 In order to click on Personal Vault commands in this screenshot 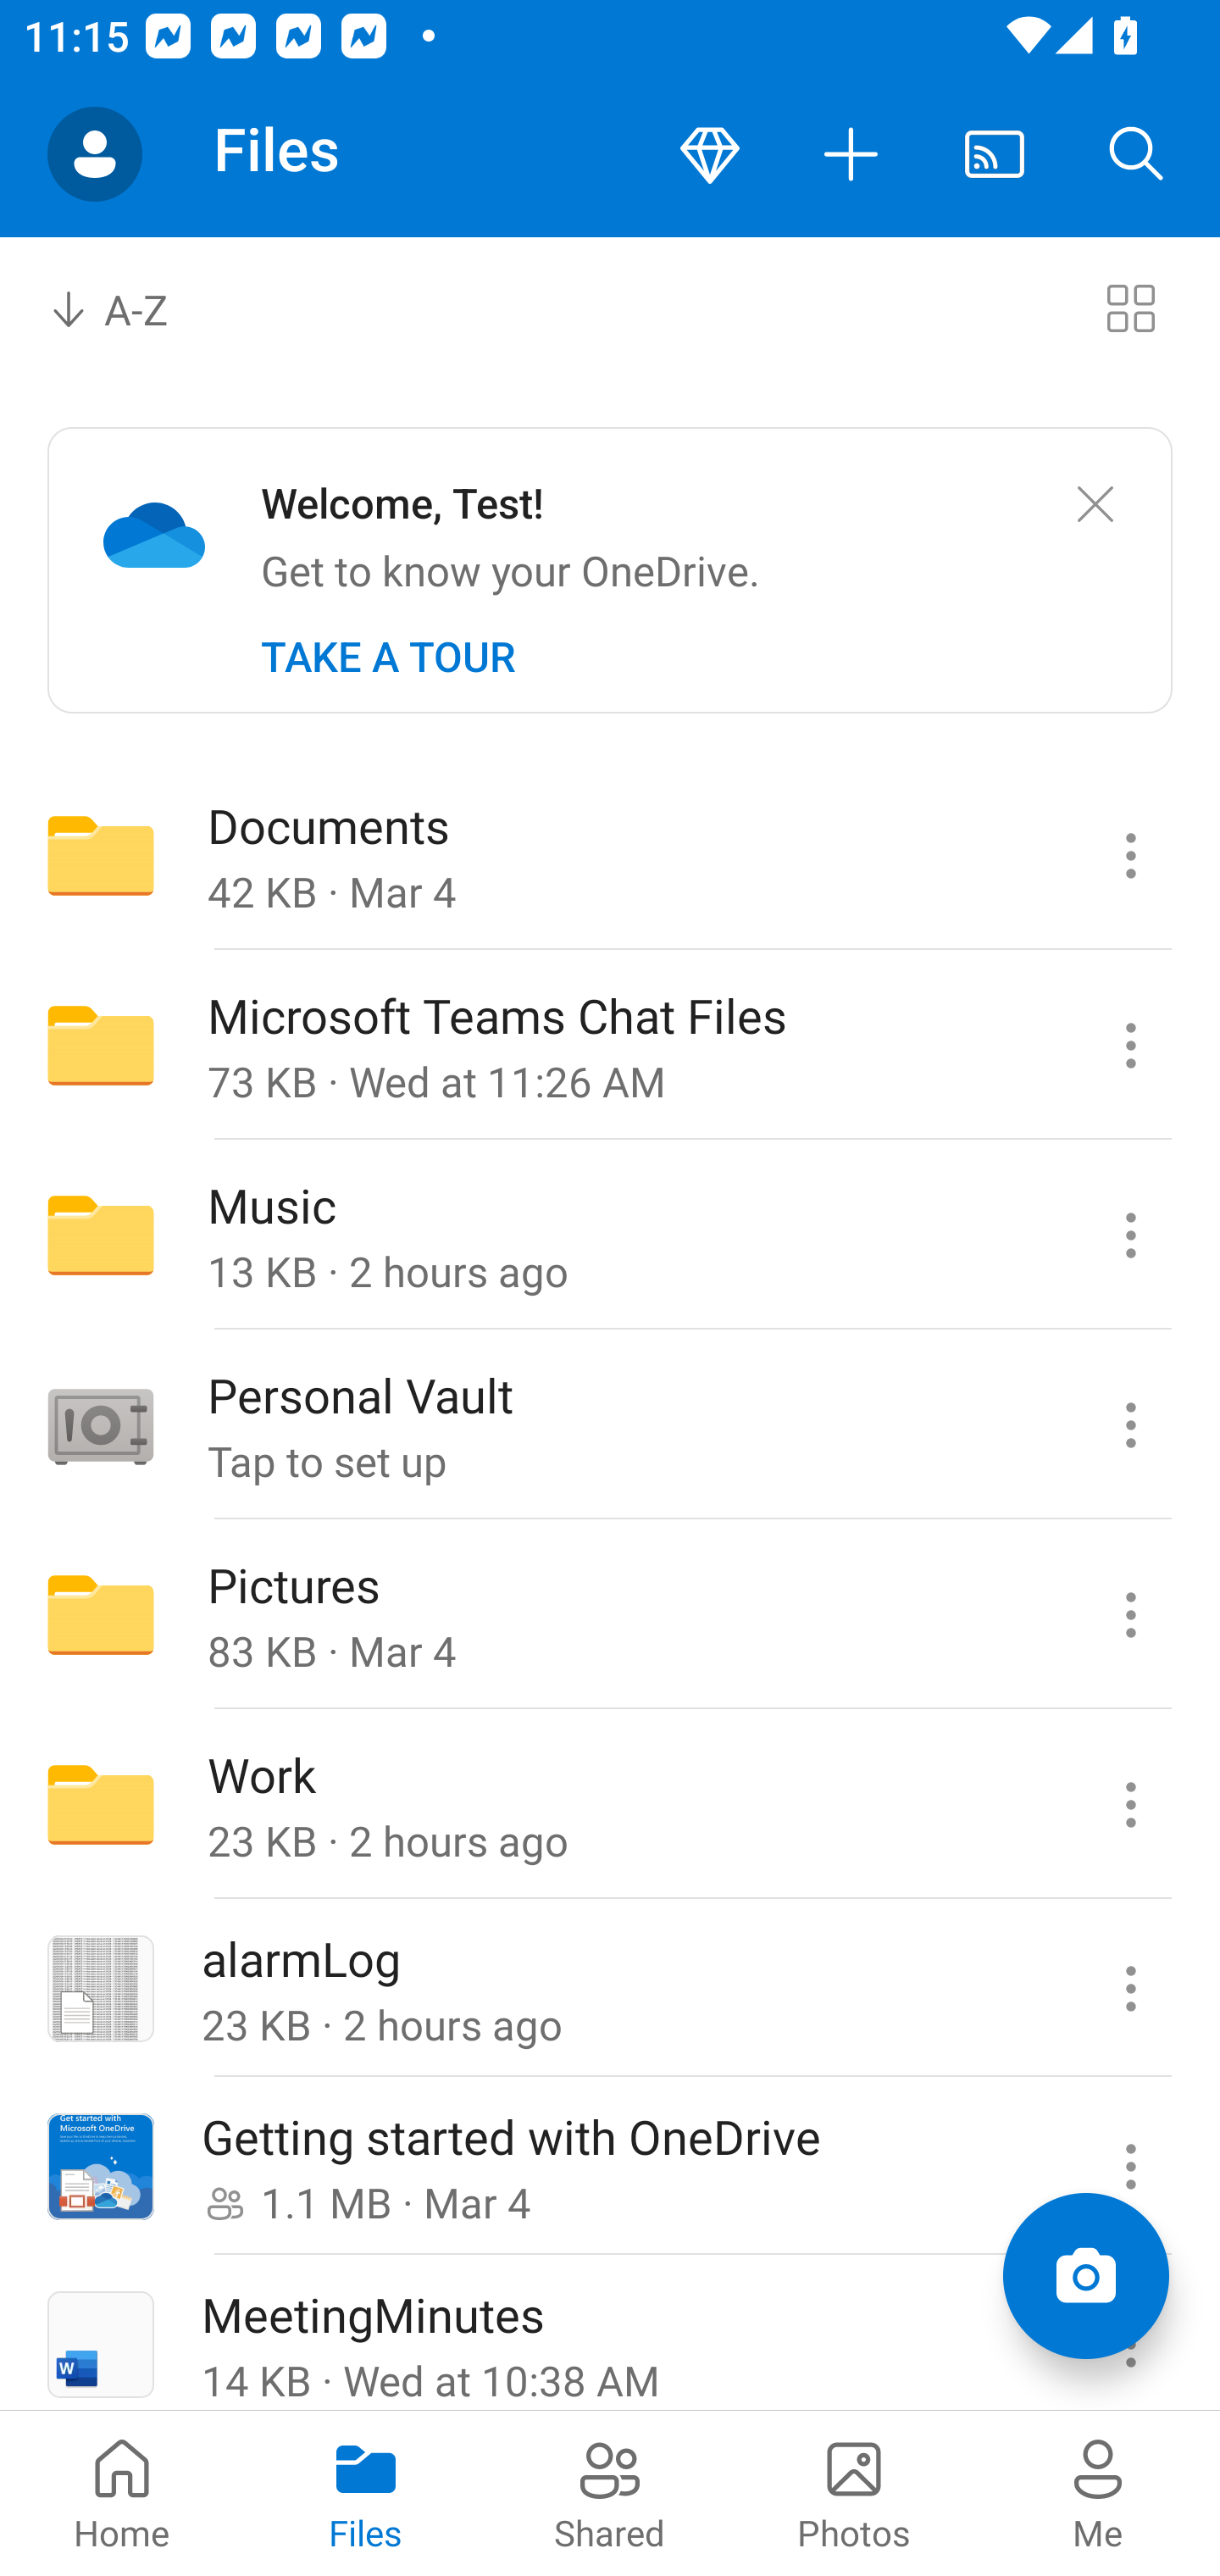, I will do `click(1130, 1424)`.